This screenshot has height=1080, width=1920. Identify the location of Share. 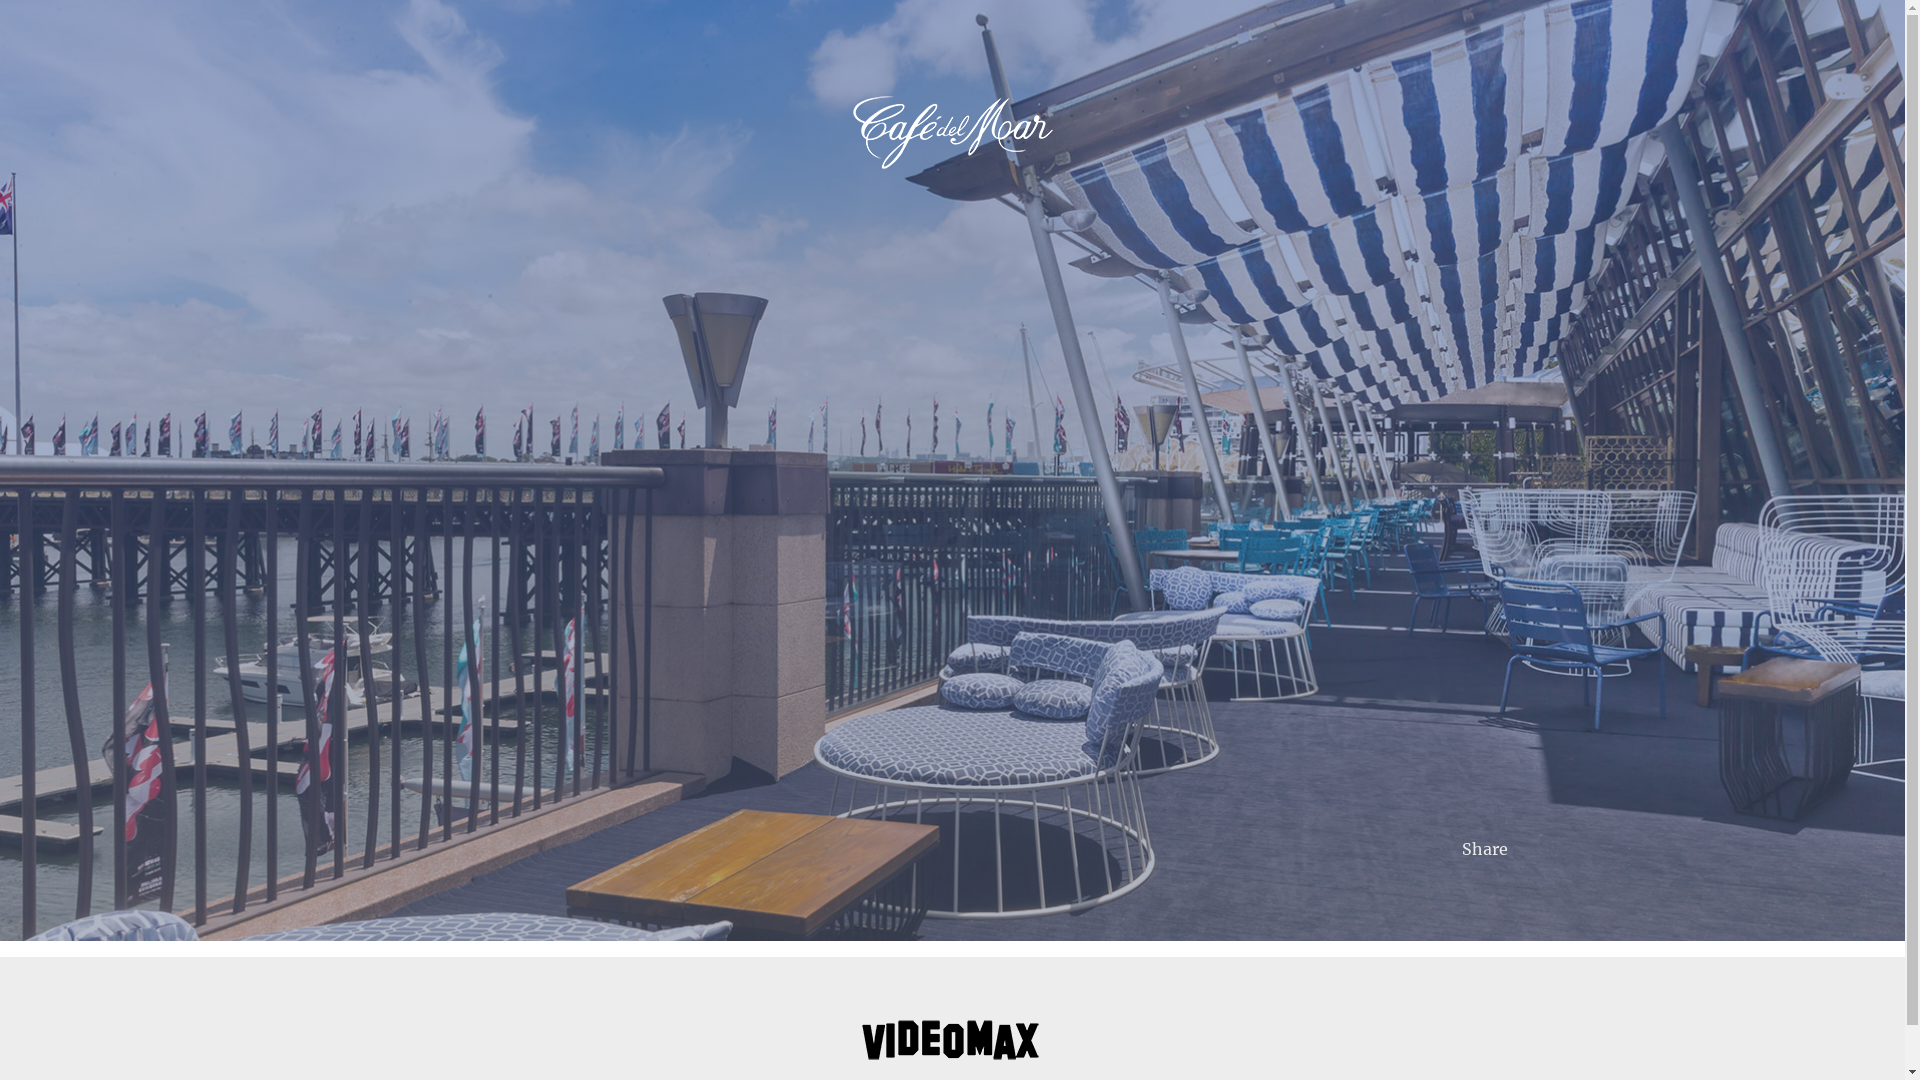
(1485, 849).